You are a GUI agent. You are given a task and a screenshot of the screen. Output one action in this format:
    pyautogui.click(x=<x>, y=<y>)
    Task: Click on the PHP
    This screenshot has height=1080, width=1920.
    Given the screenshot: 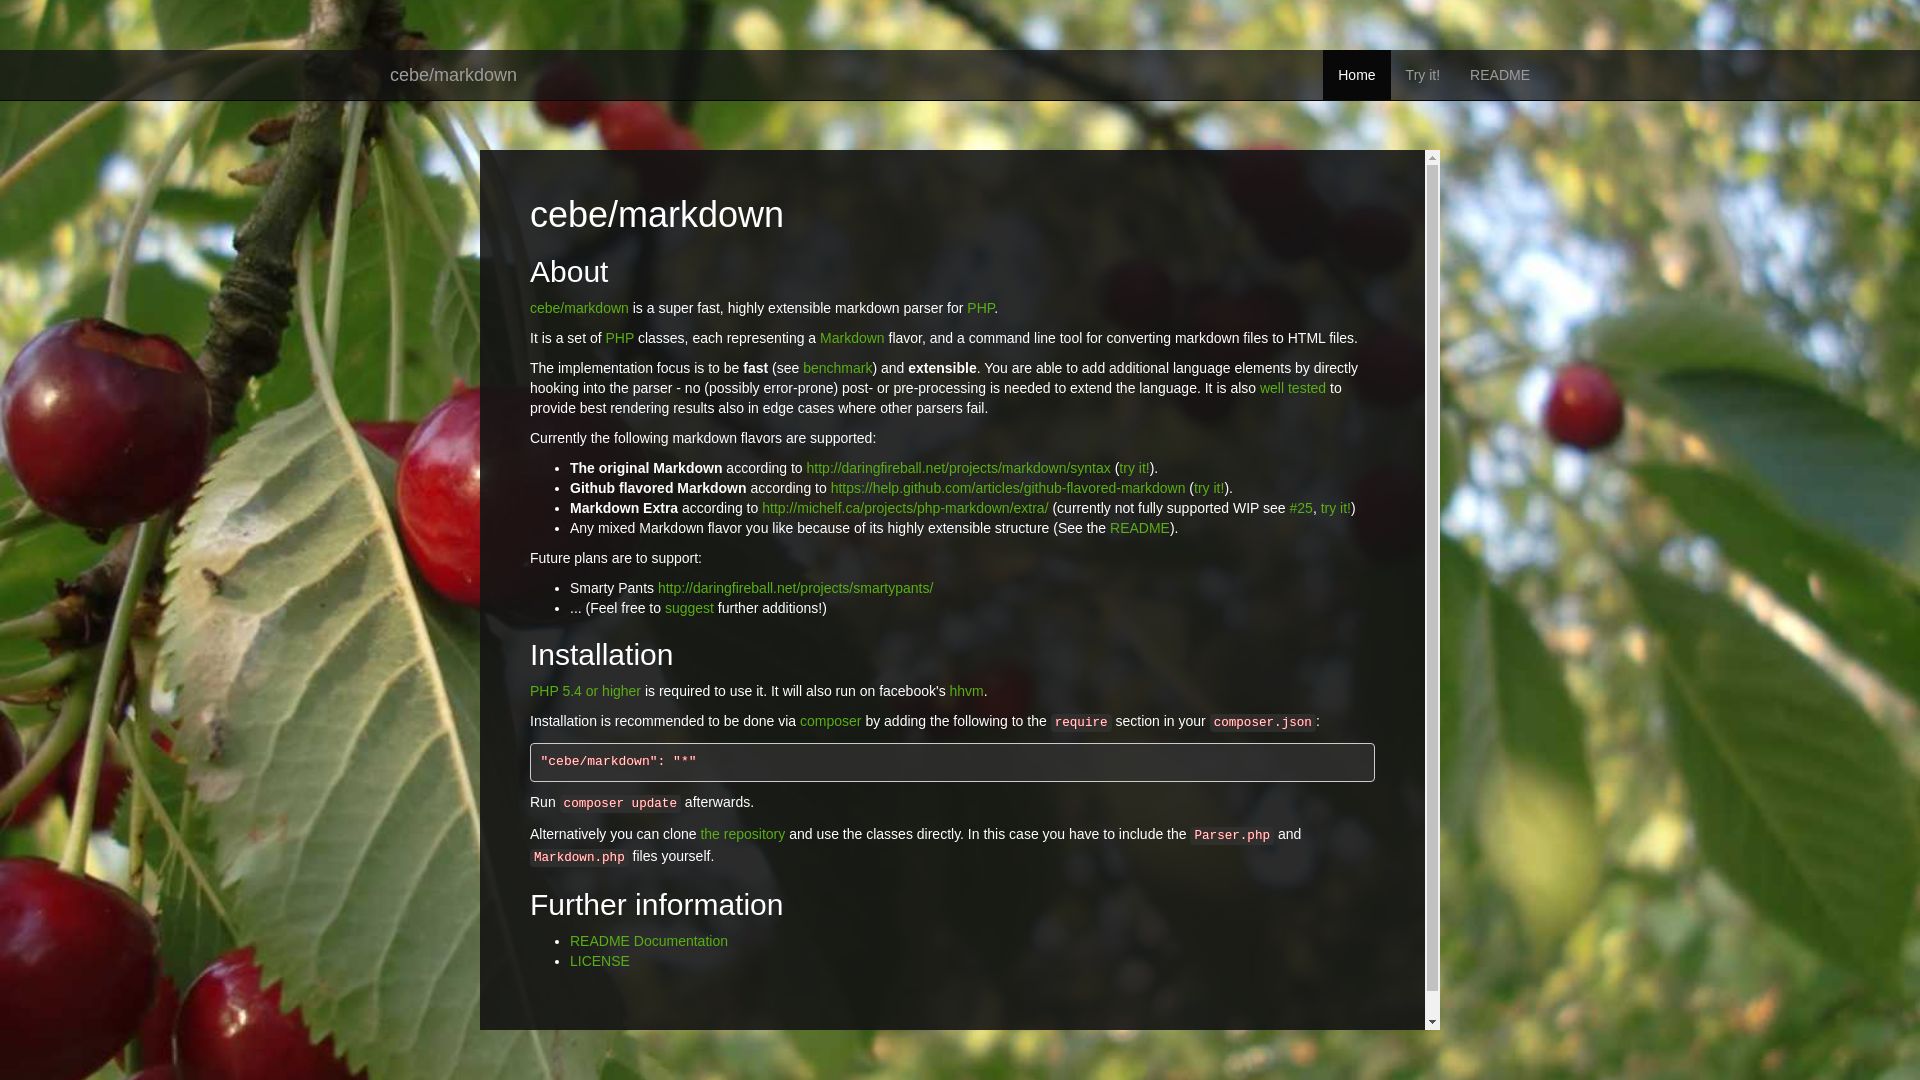 What is the action you would take?
    pyautogui.click(x=620, y=338)
    